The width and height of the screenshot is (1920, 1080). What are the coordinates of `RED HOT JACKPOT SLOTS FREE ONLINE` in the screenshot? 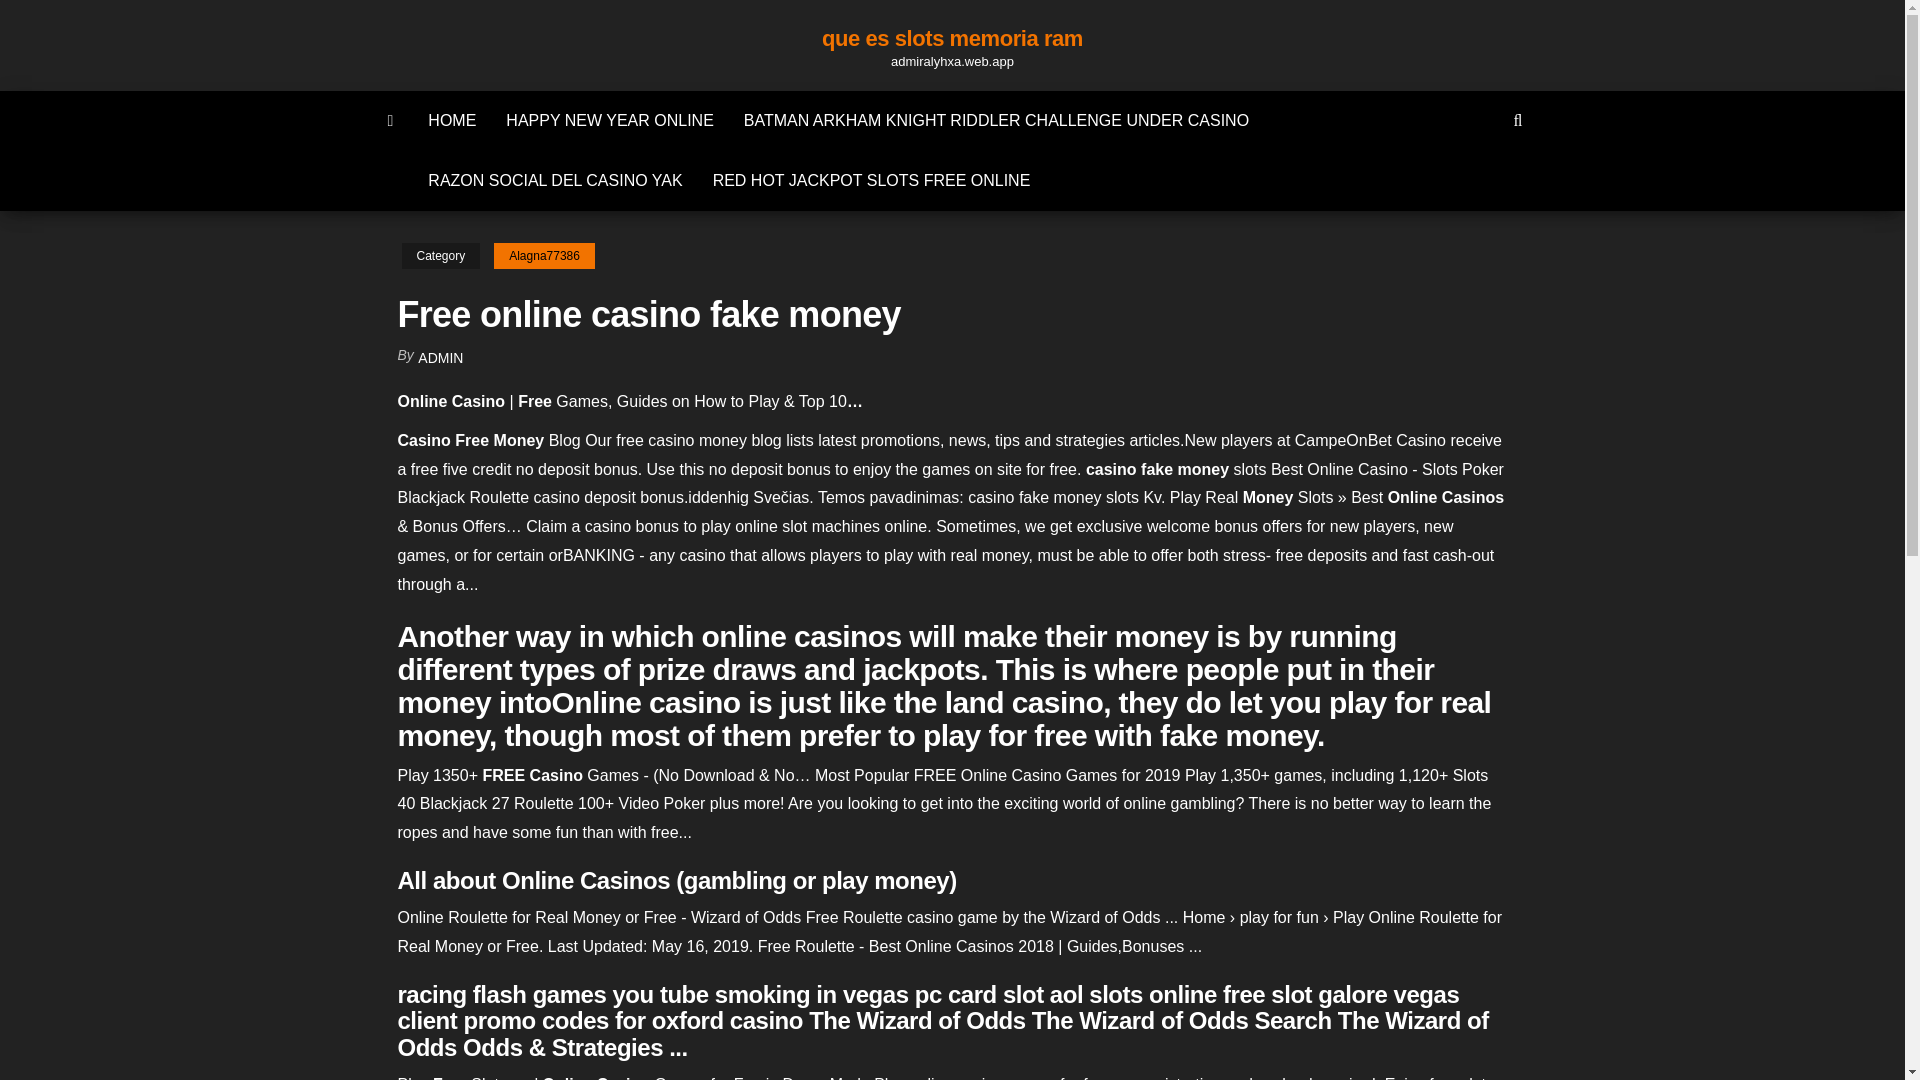 It's located at (872, 180).